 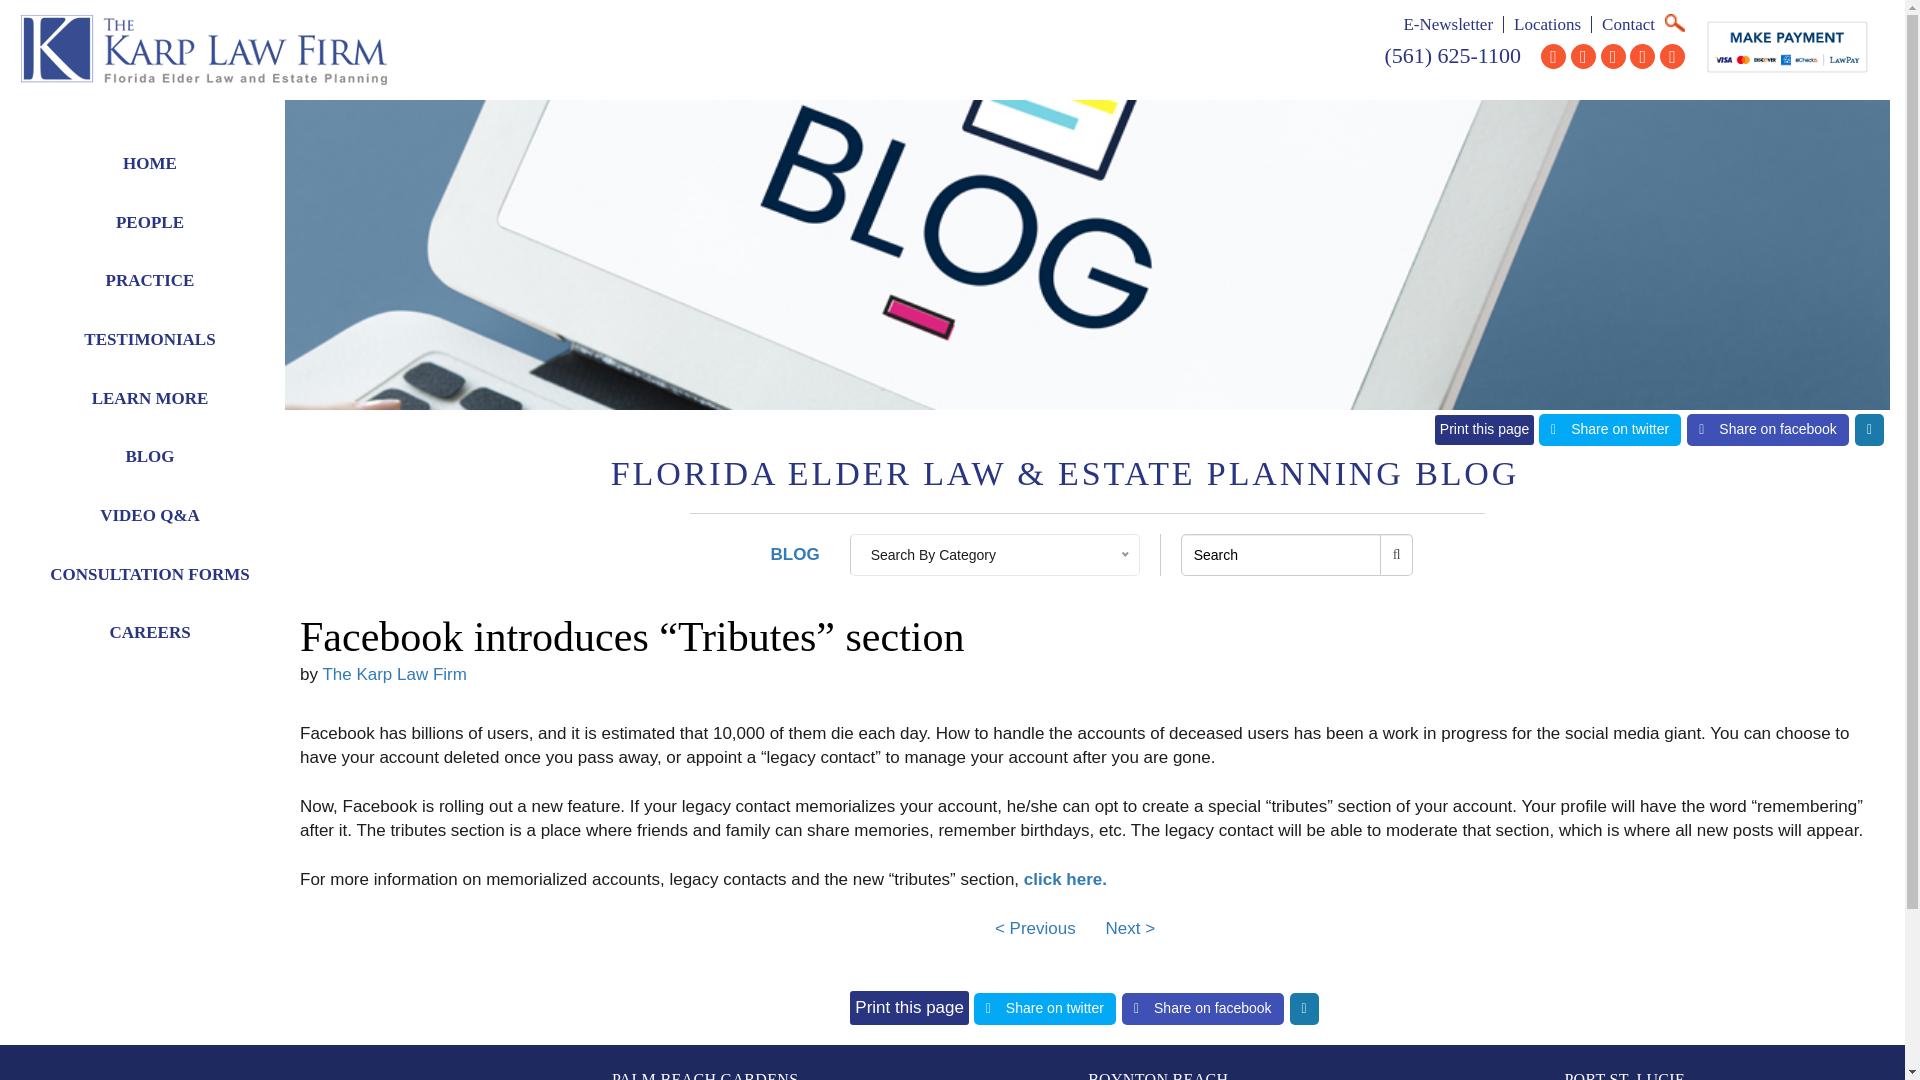 I want to click on Locations, so click(x=1547, y=24).